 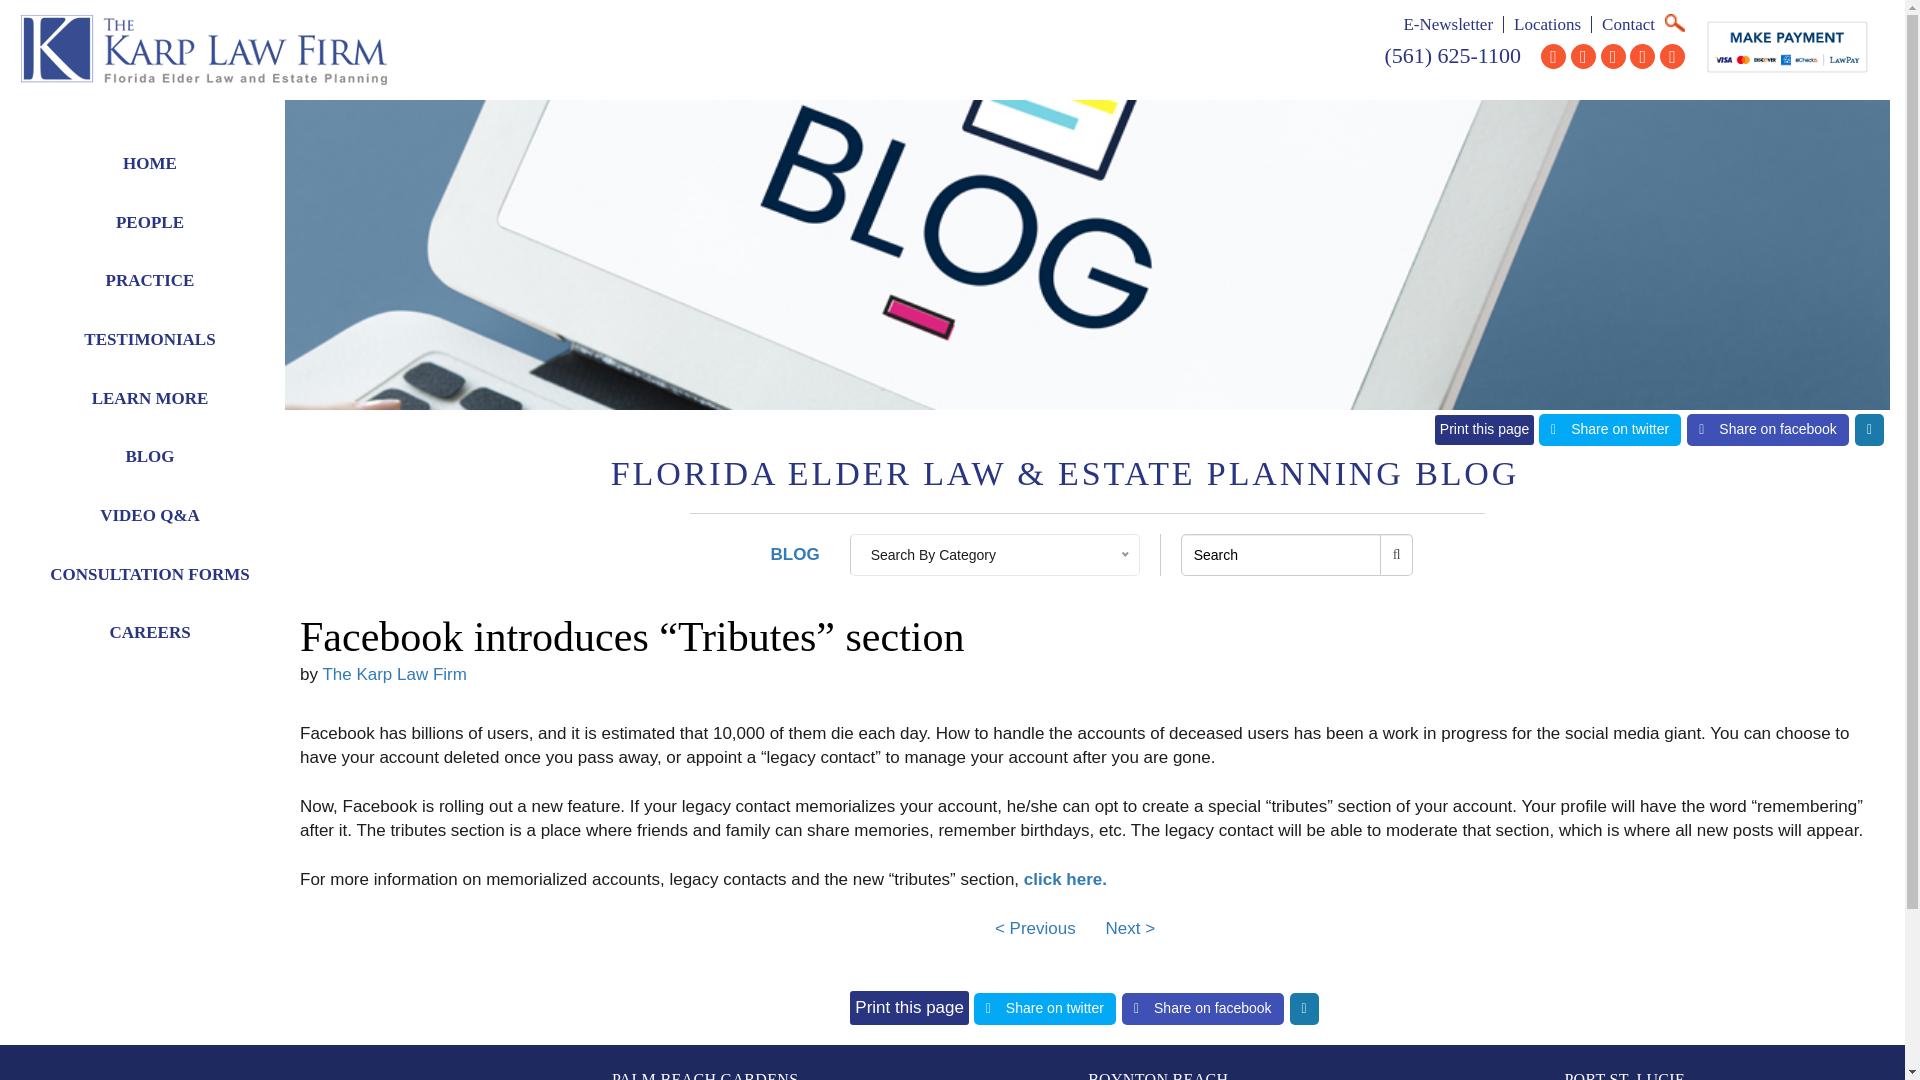 I want to click on Locations, so click(x=1547, y=24).